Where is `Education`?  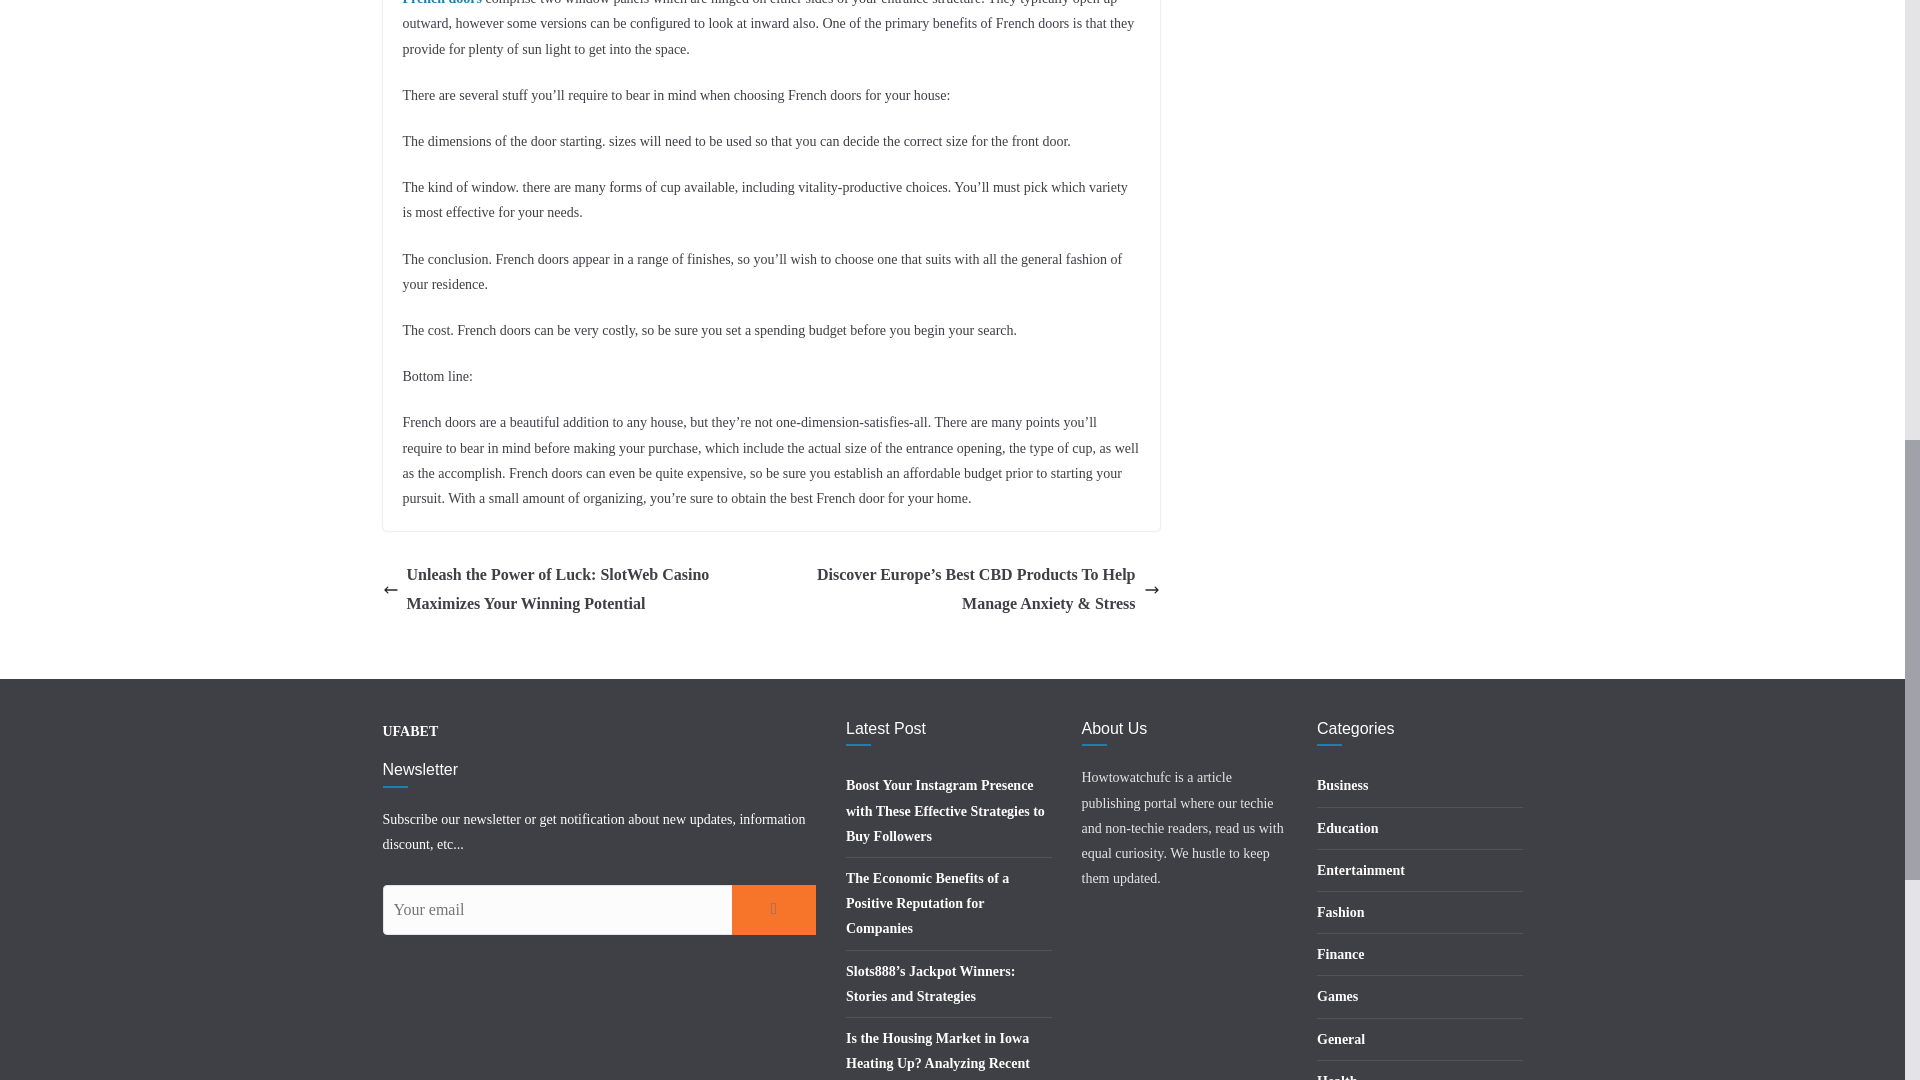 Education is located at coordinates (1348, 828).